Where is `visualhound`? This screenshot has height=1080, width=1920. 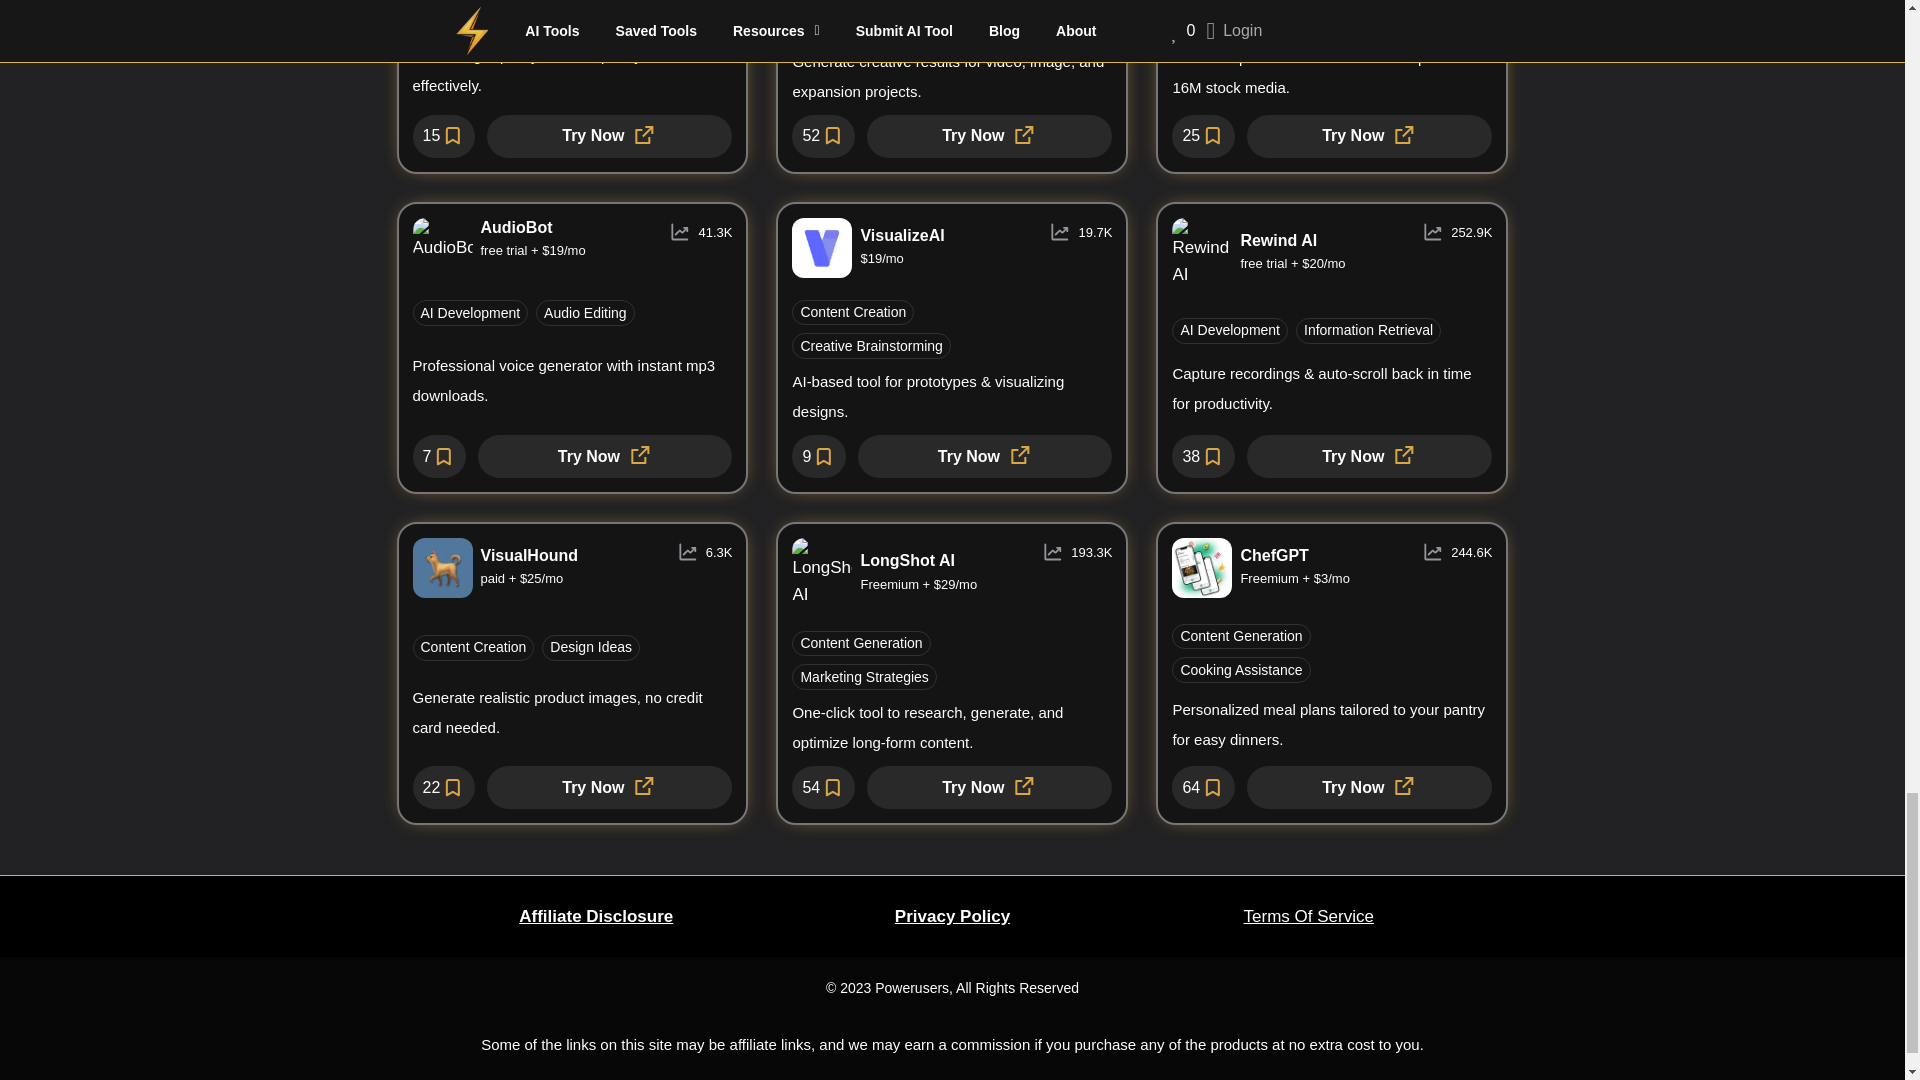 visualhound is located at coordinates (609, 786).